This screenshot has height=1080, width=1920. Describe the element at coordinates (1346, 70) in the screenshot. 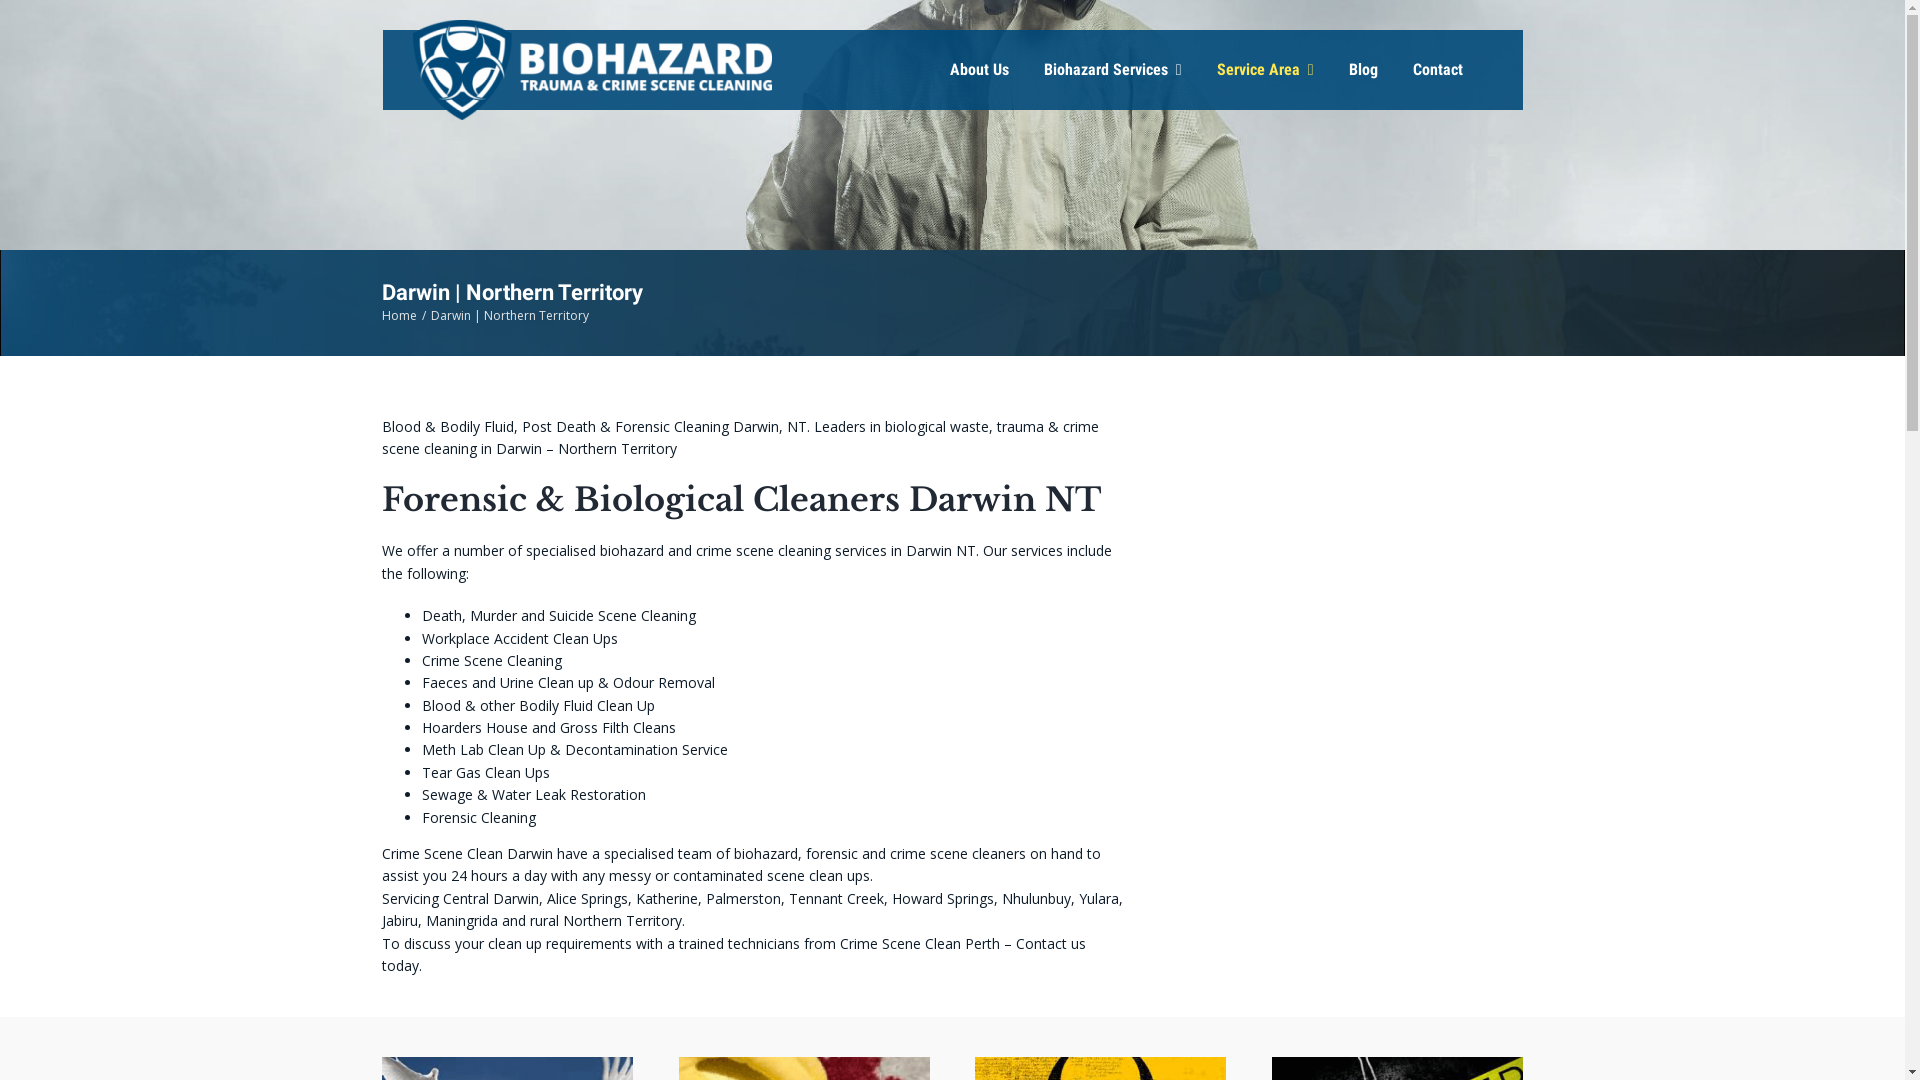

I see `Blog` at that location.